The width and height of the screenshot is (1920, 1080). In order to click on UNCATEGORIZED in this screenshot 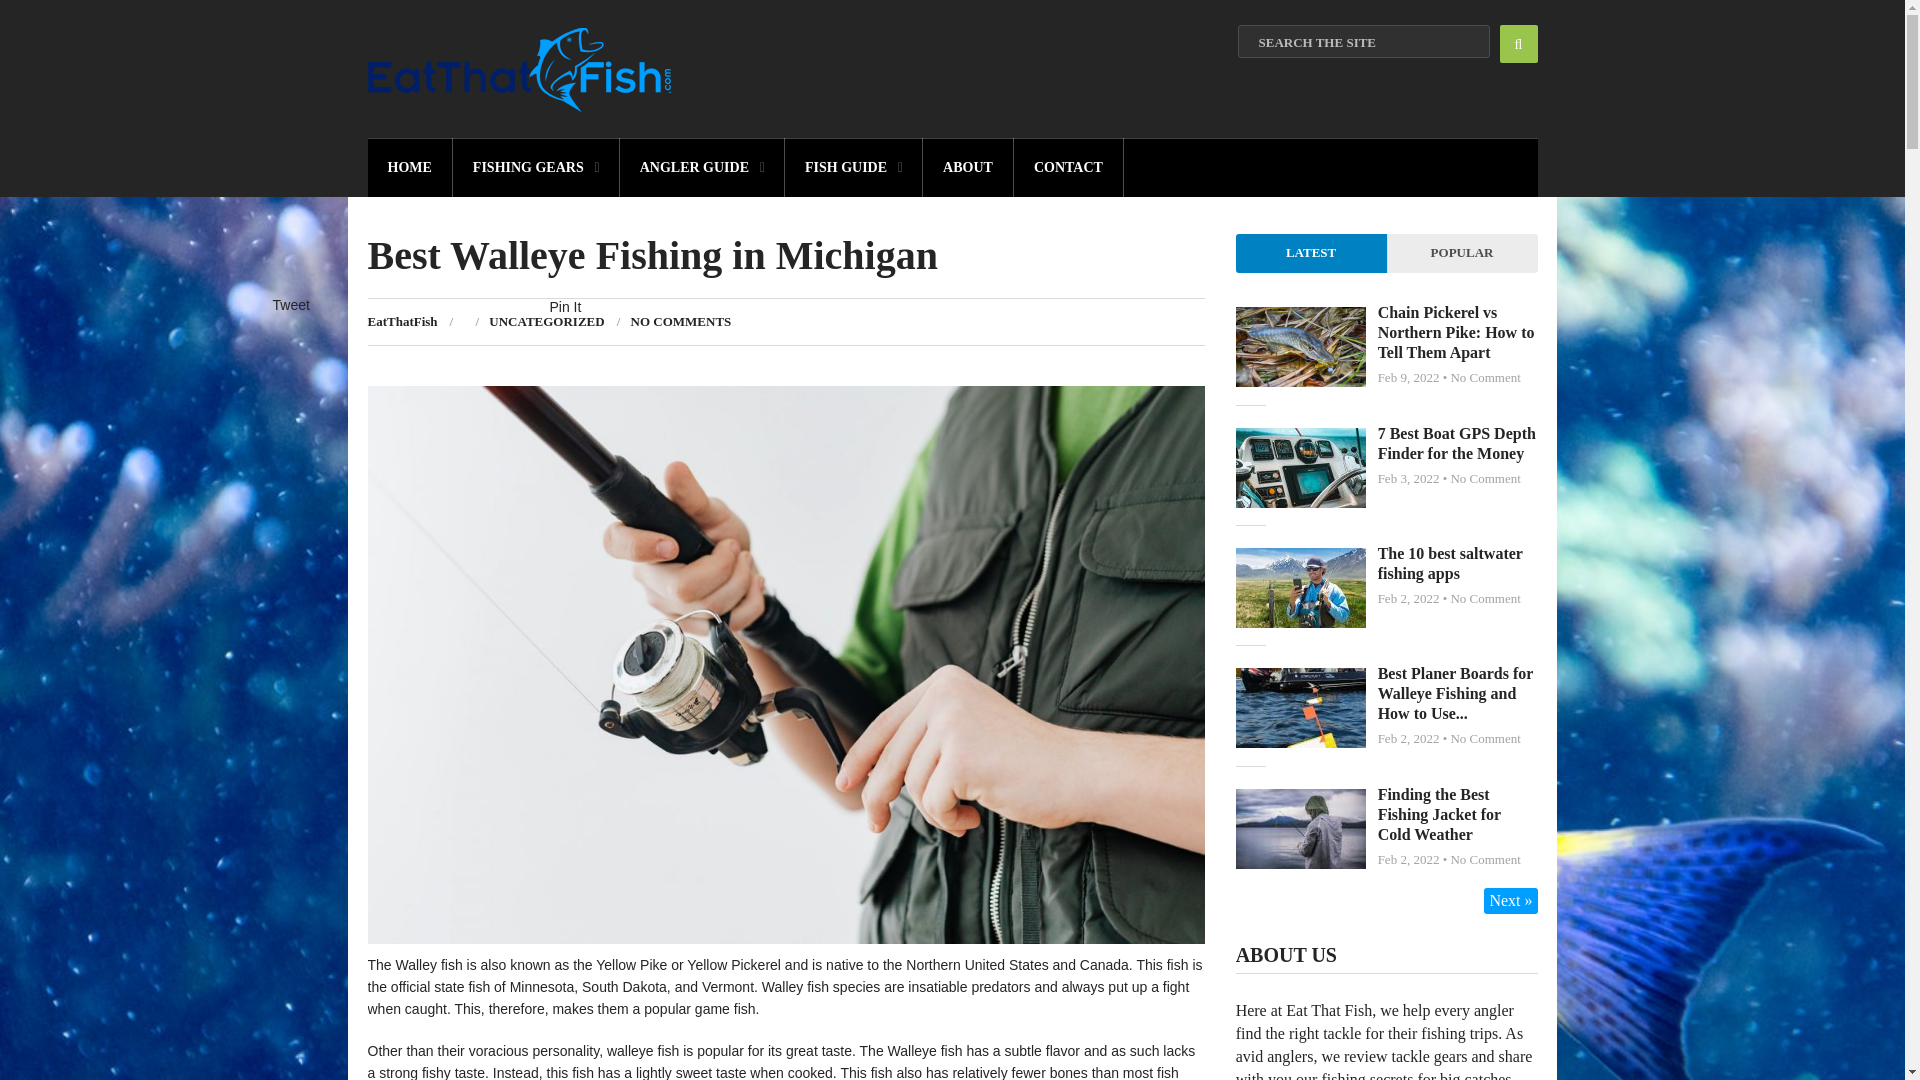, I will do `click(546, 322)`.